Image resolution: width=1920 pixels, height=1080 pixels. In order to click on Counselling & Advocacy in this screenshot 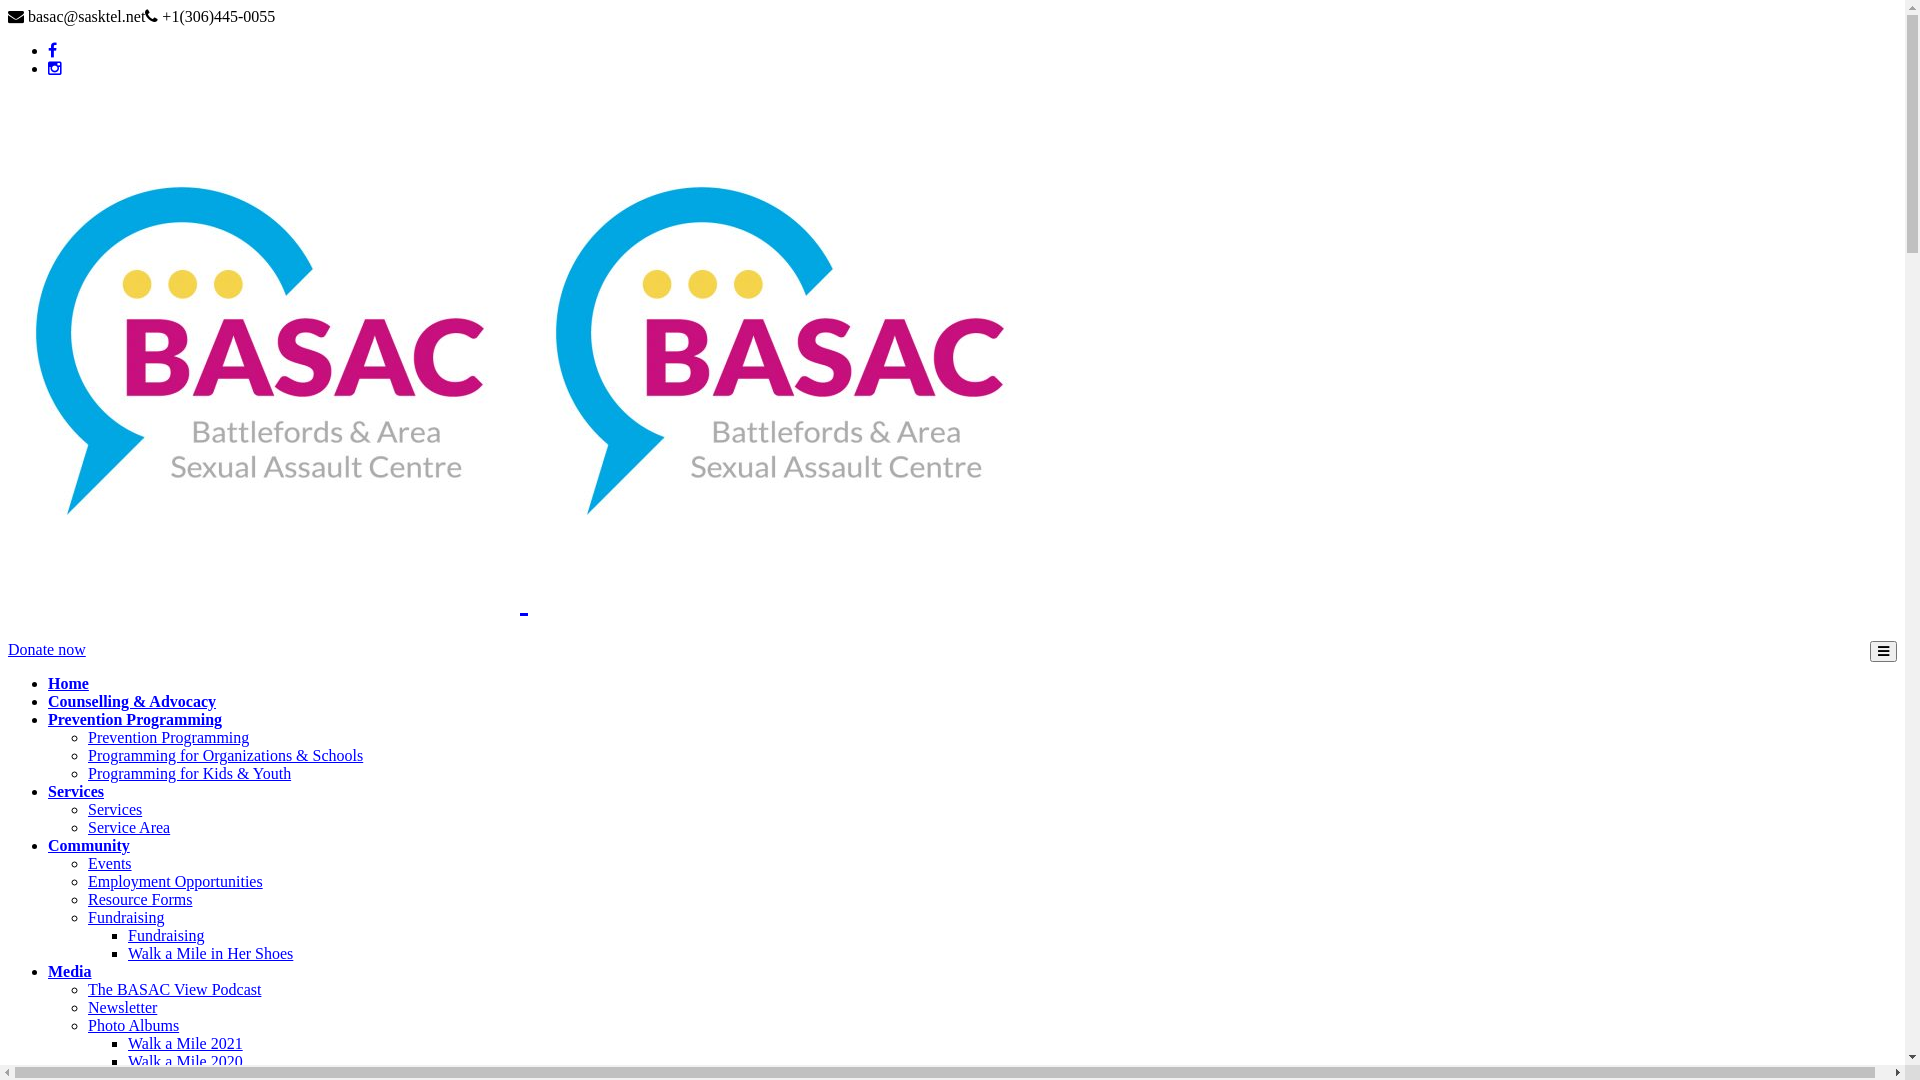, I will do `click(132, 702)`.